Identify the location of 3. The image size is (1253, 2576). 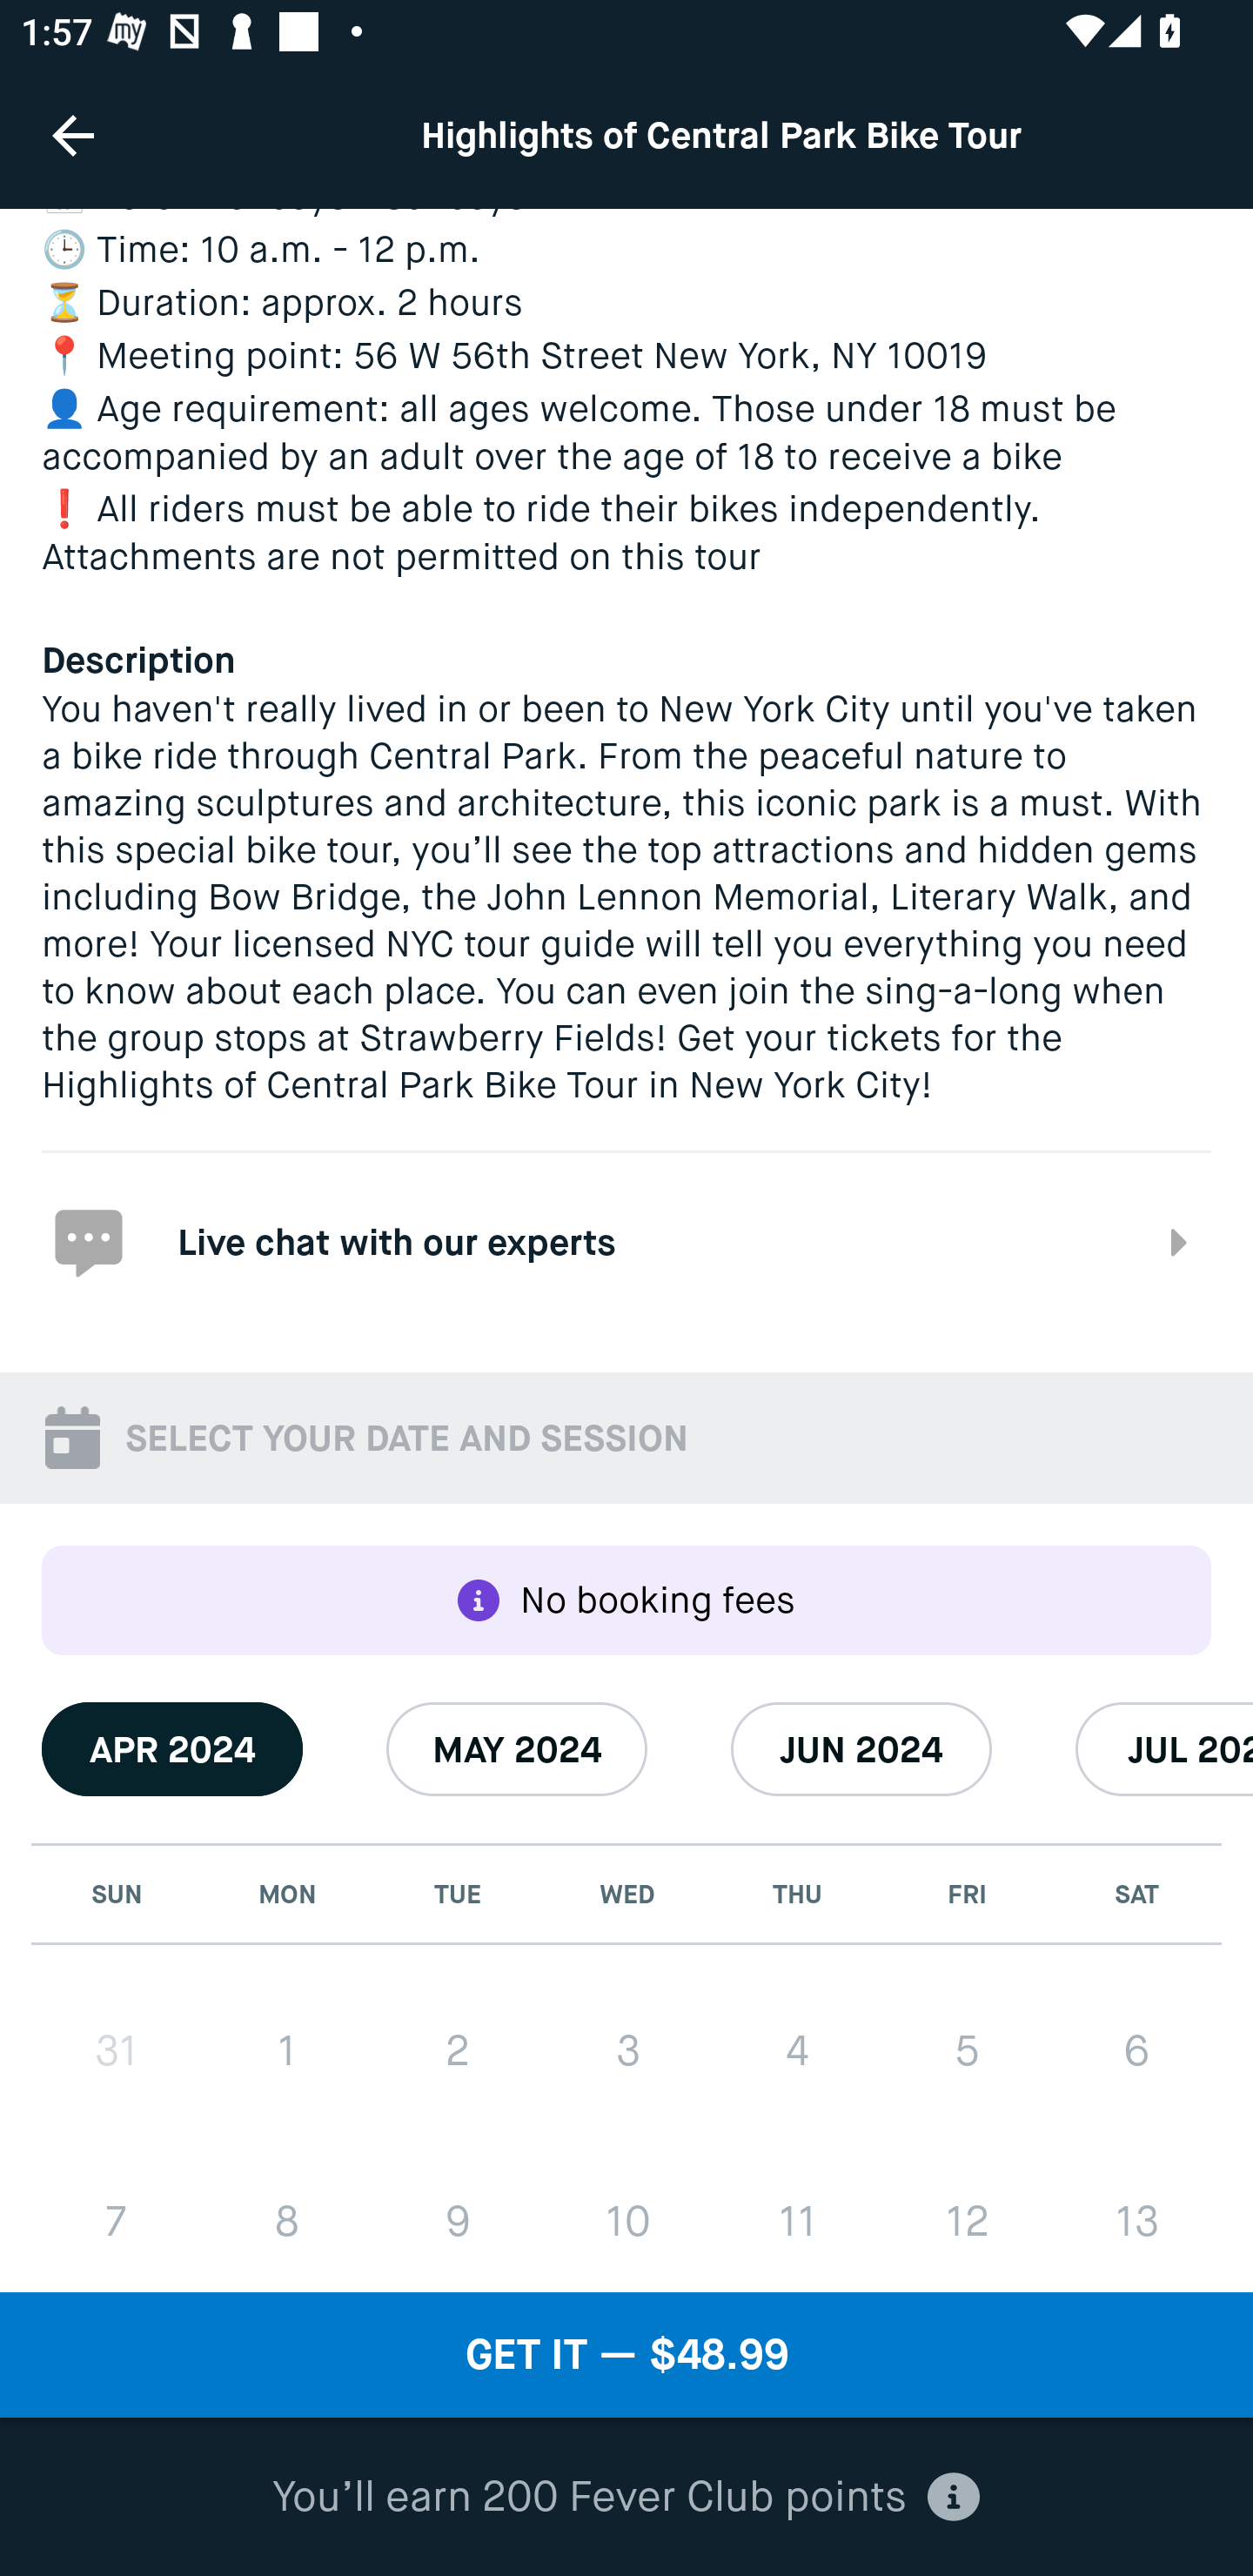
(627, 2050).